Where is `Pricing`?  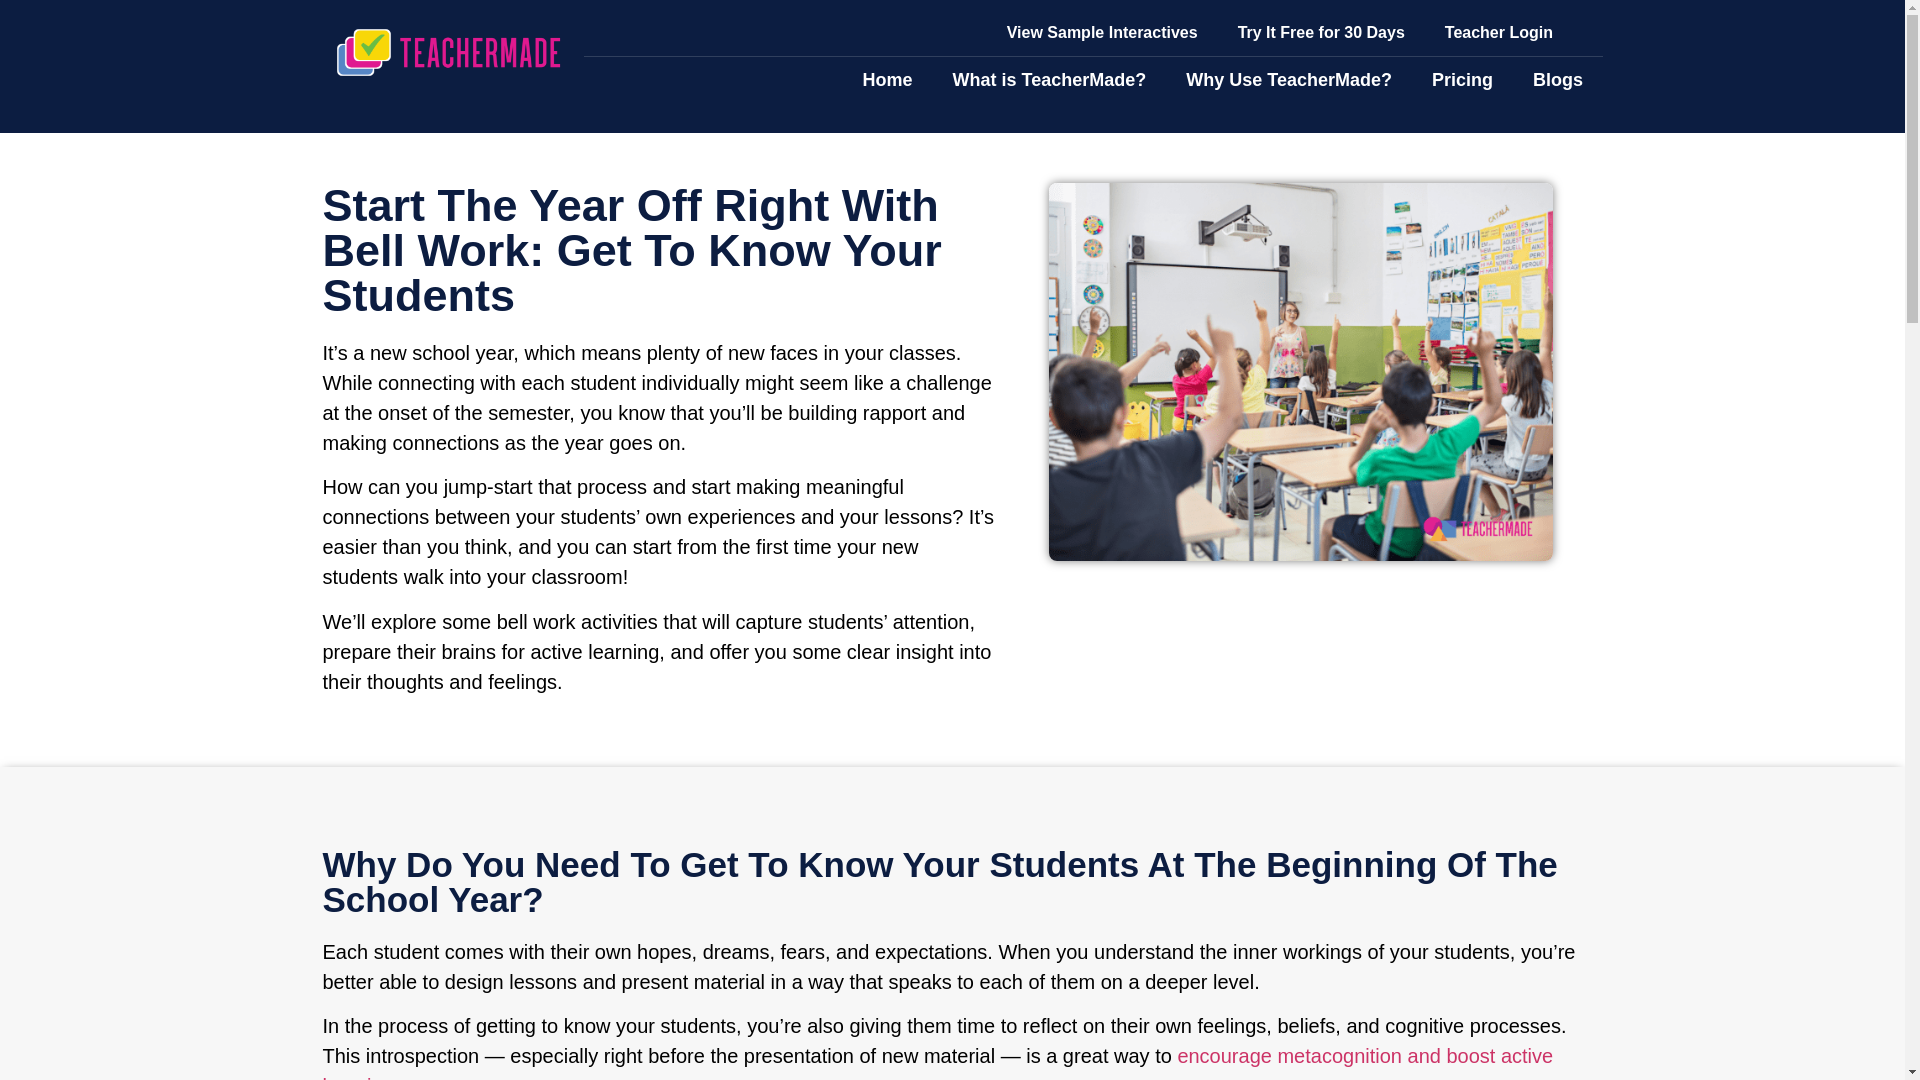
Pricing is located at coordinates (1462, 80).